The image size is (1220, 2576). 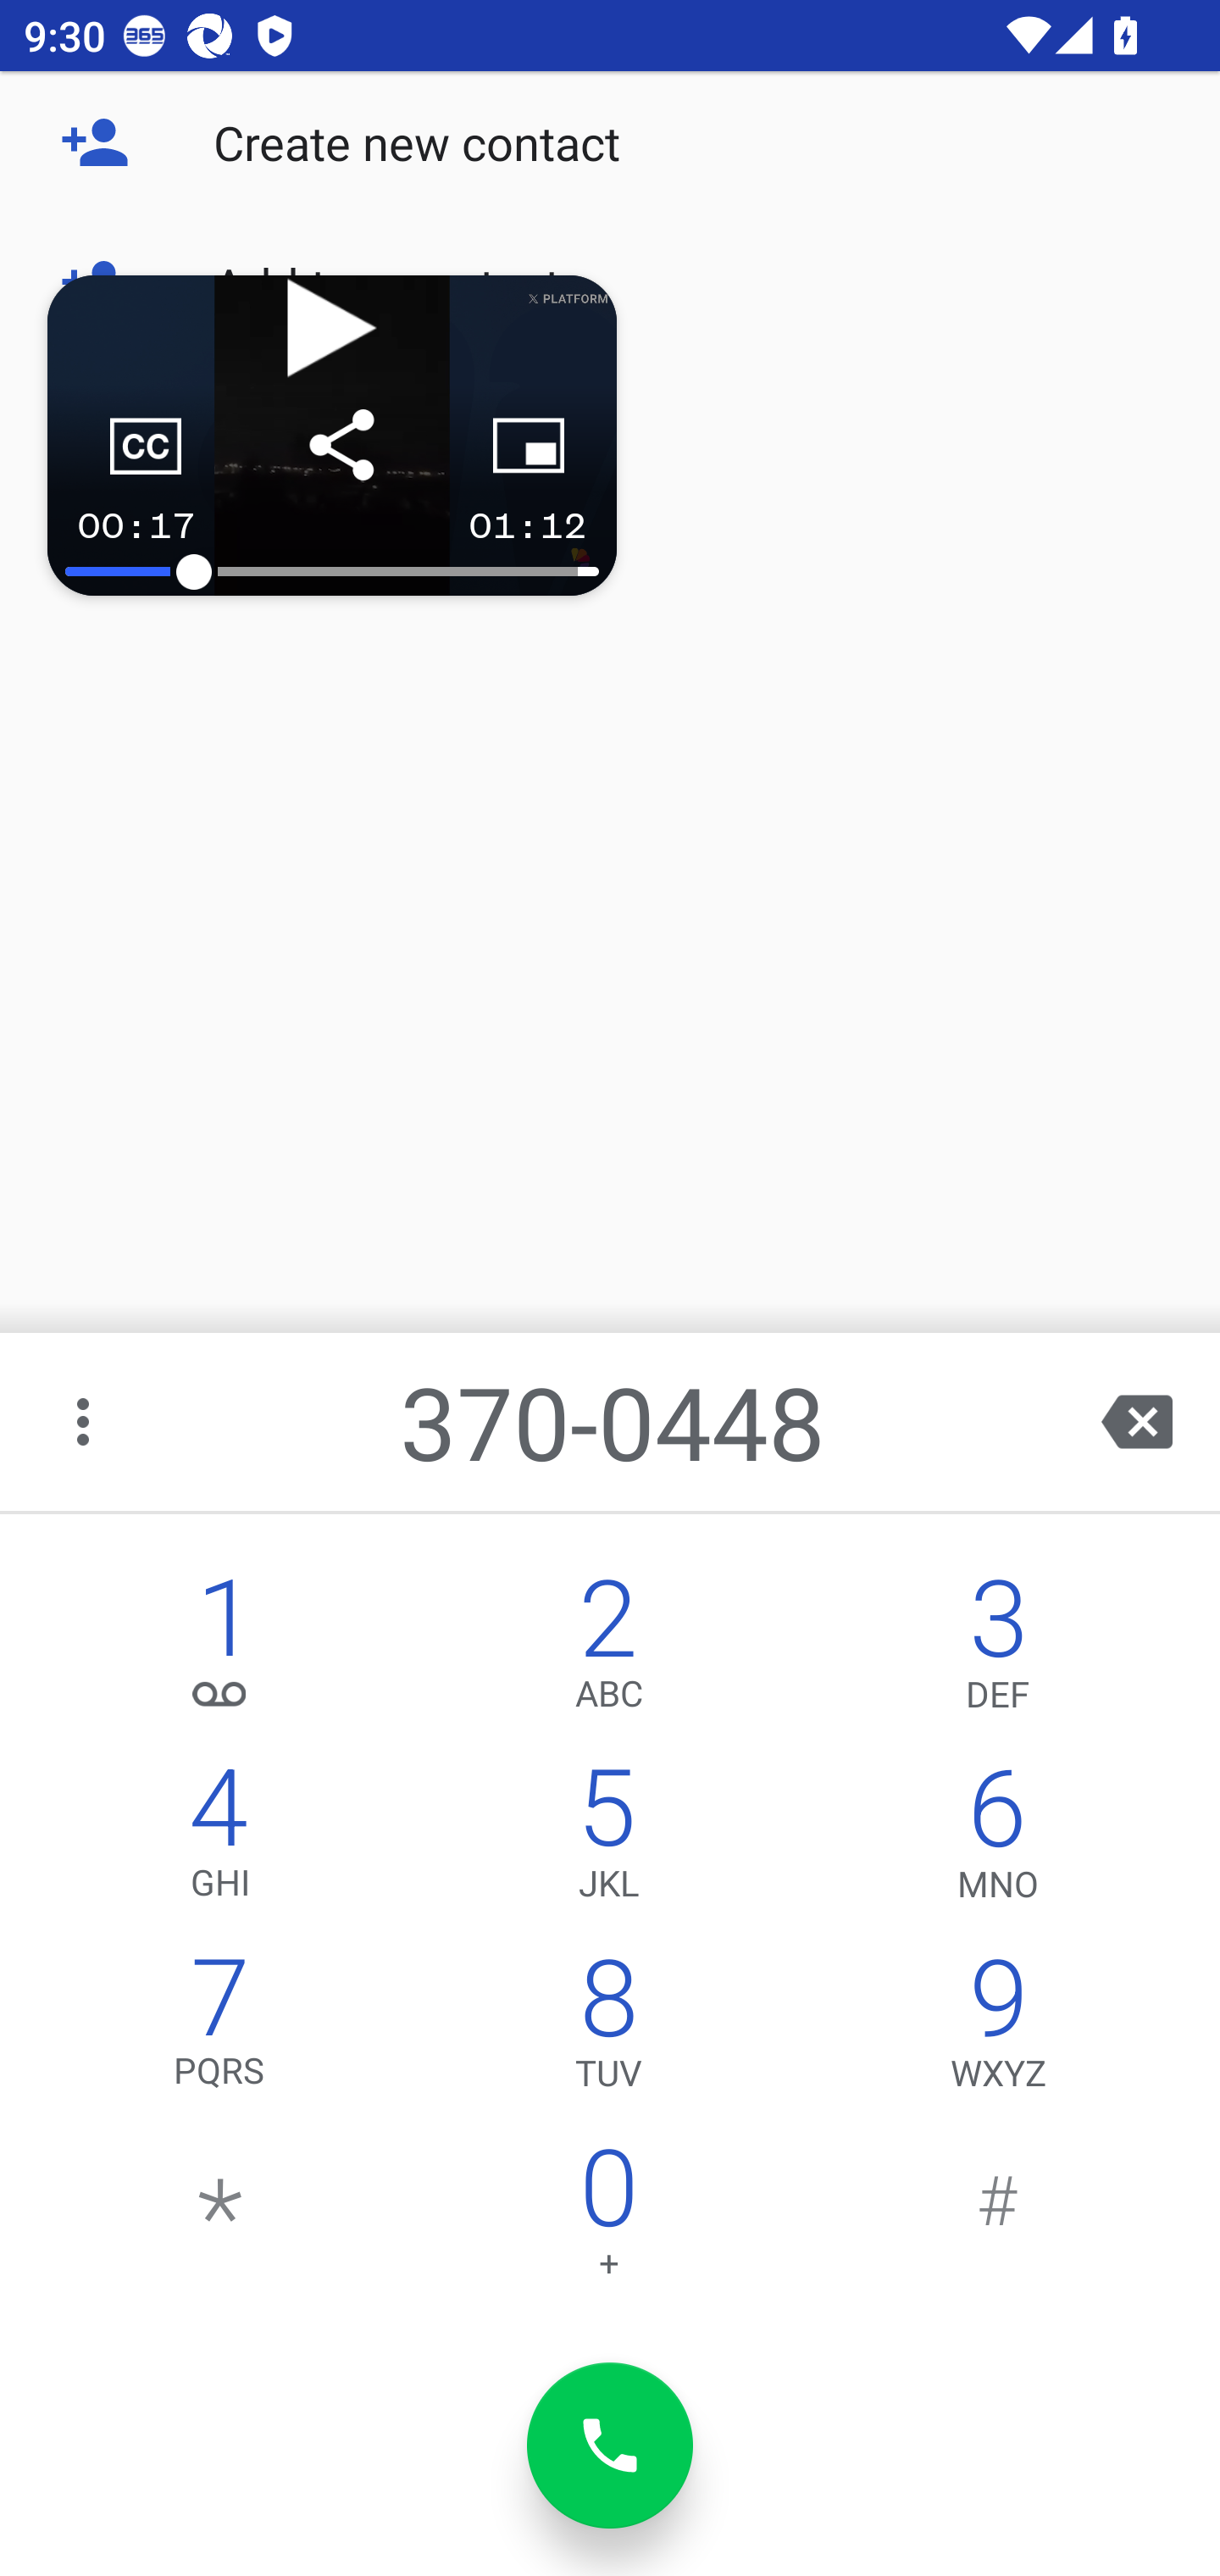 What do you see at coordinates (998, 2030) in the screenshot?
I see `9,WXYZ 9 WXYZ` at bounding box center [998, 2030].